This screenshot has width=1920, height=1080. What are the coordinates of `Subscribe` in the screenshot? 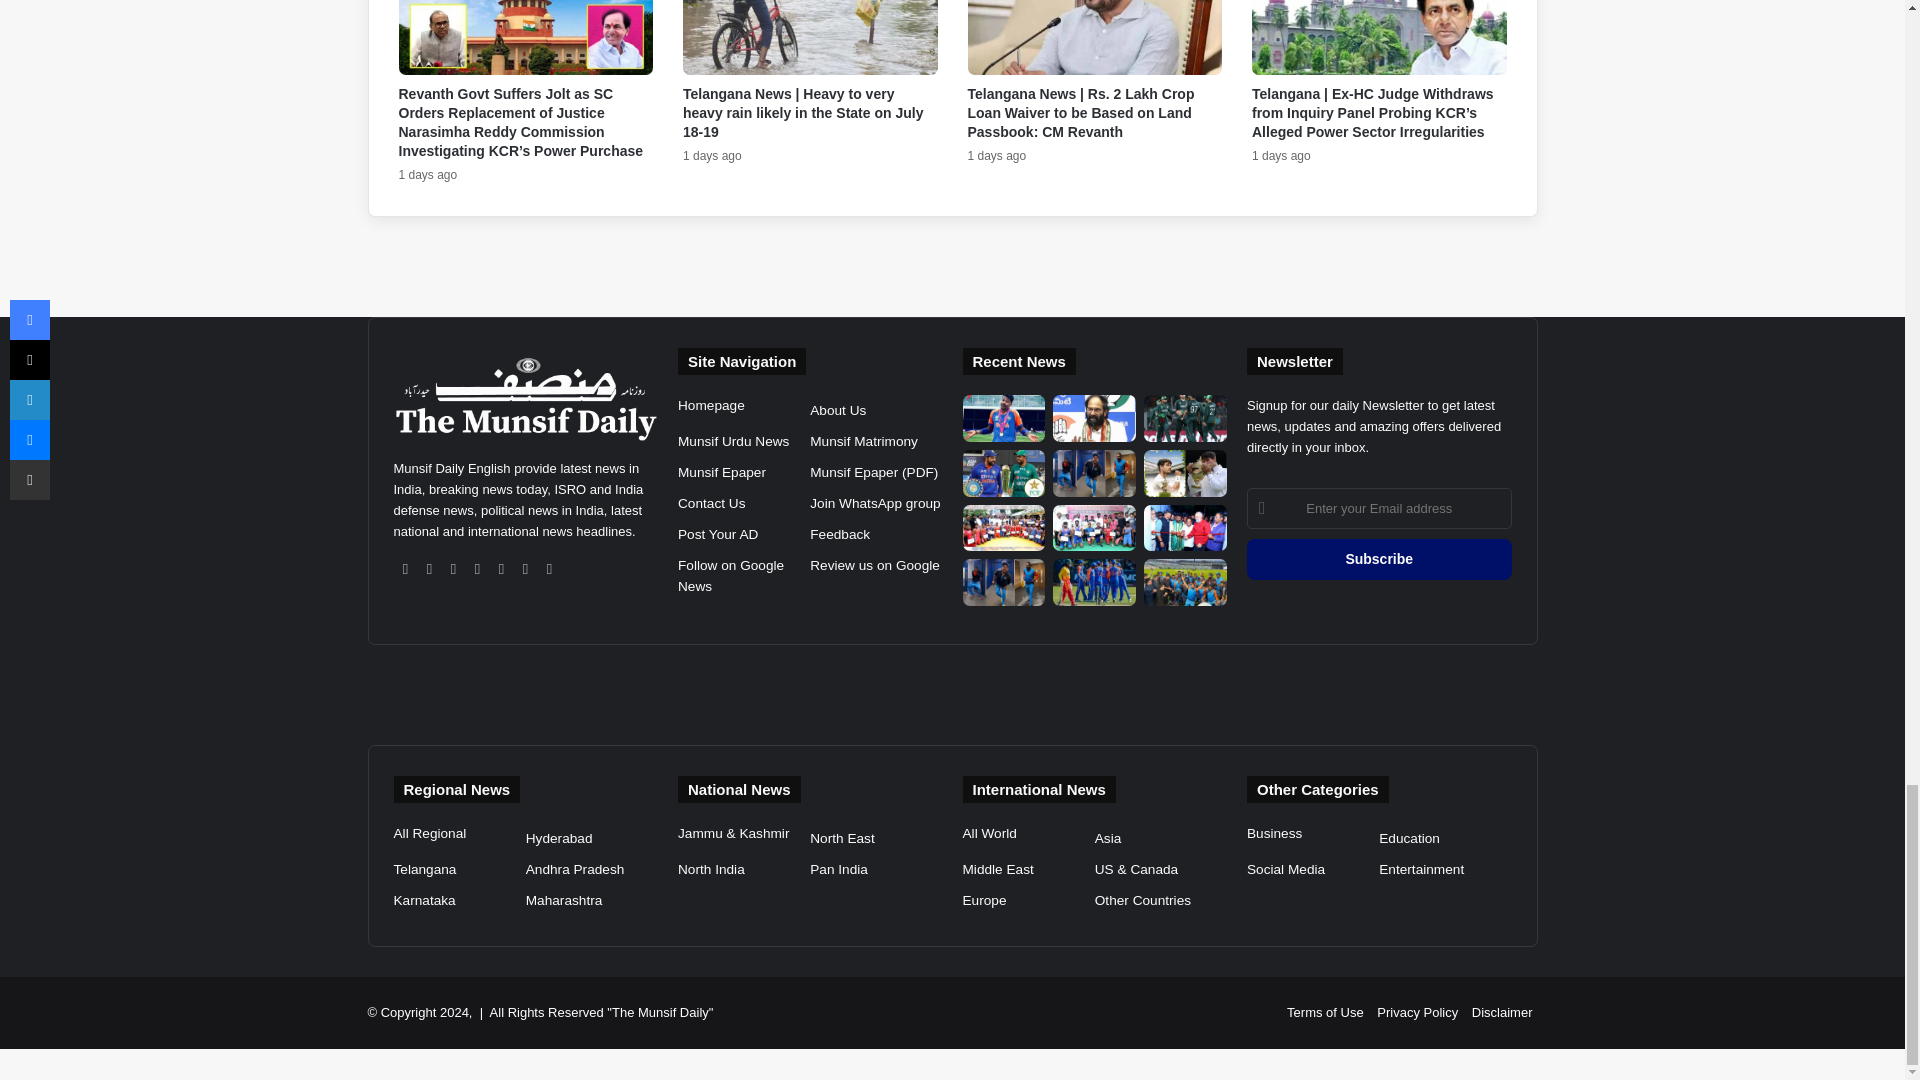 It's located at (1379, 558).